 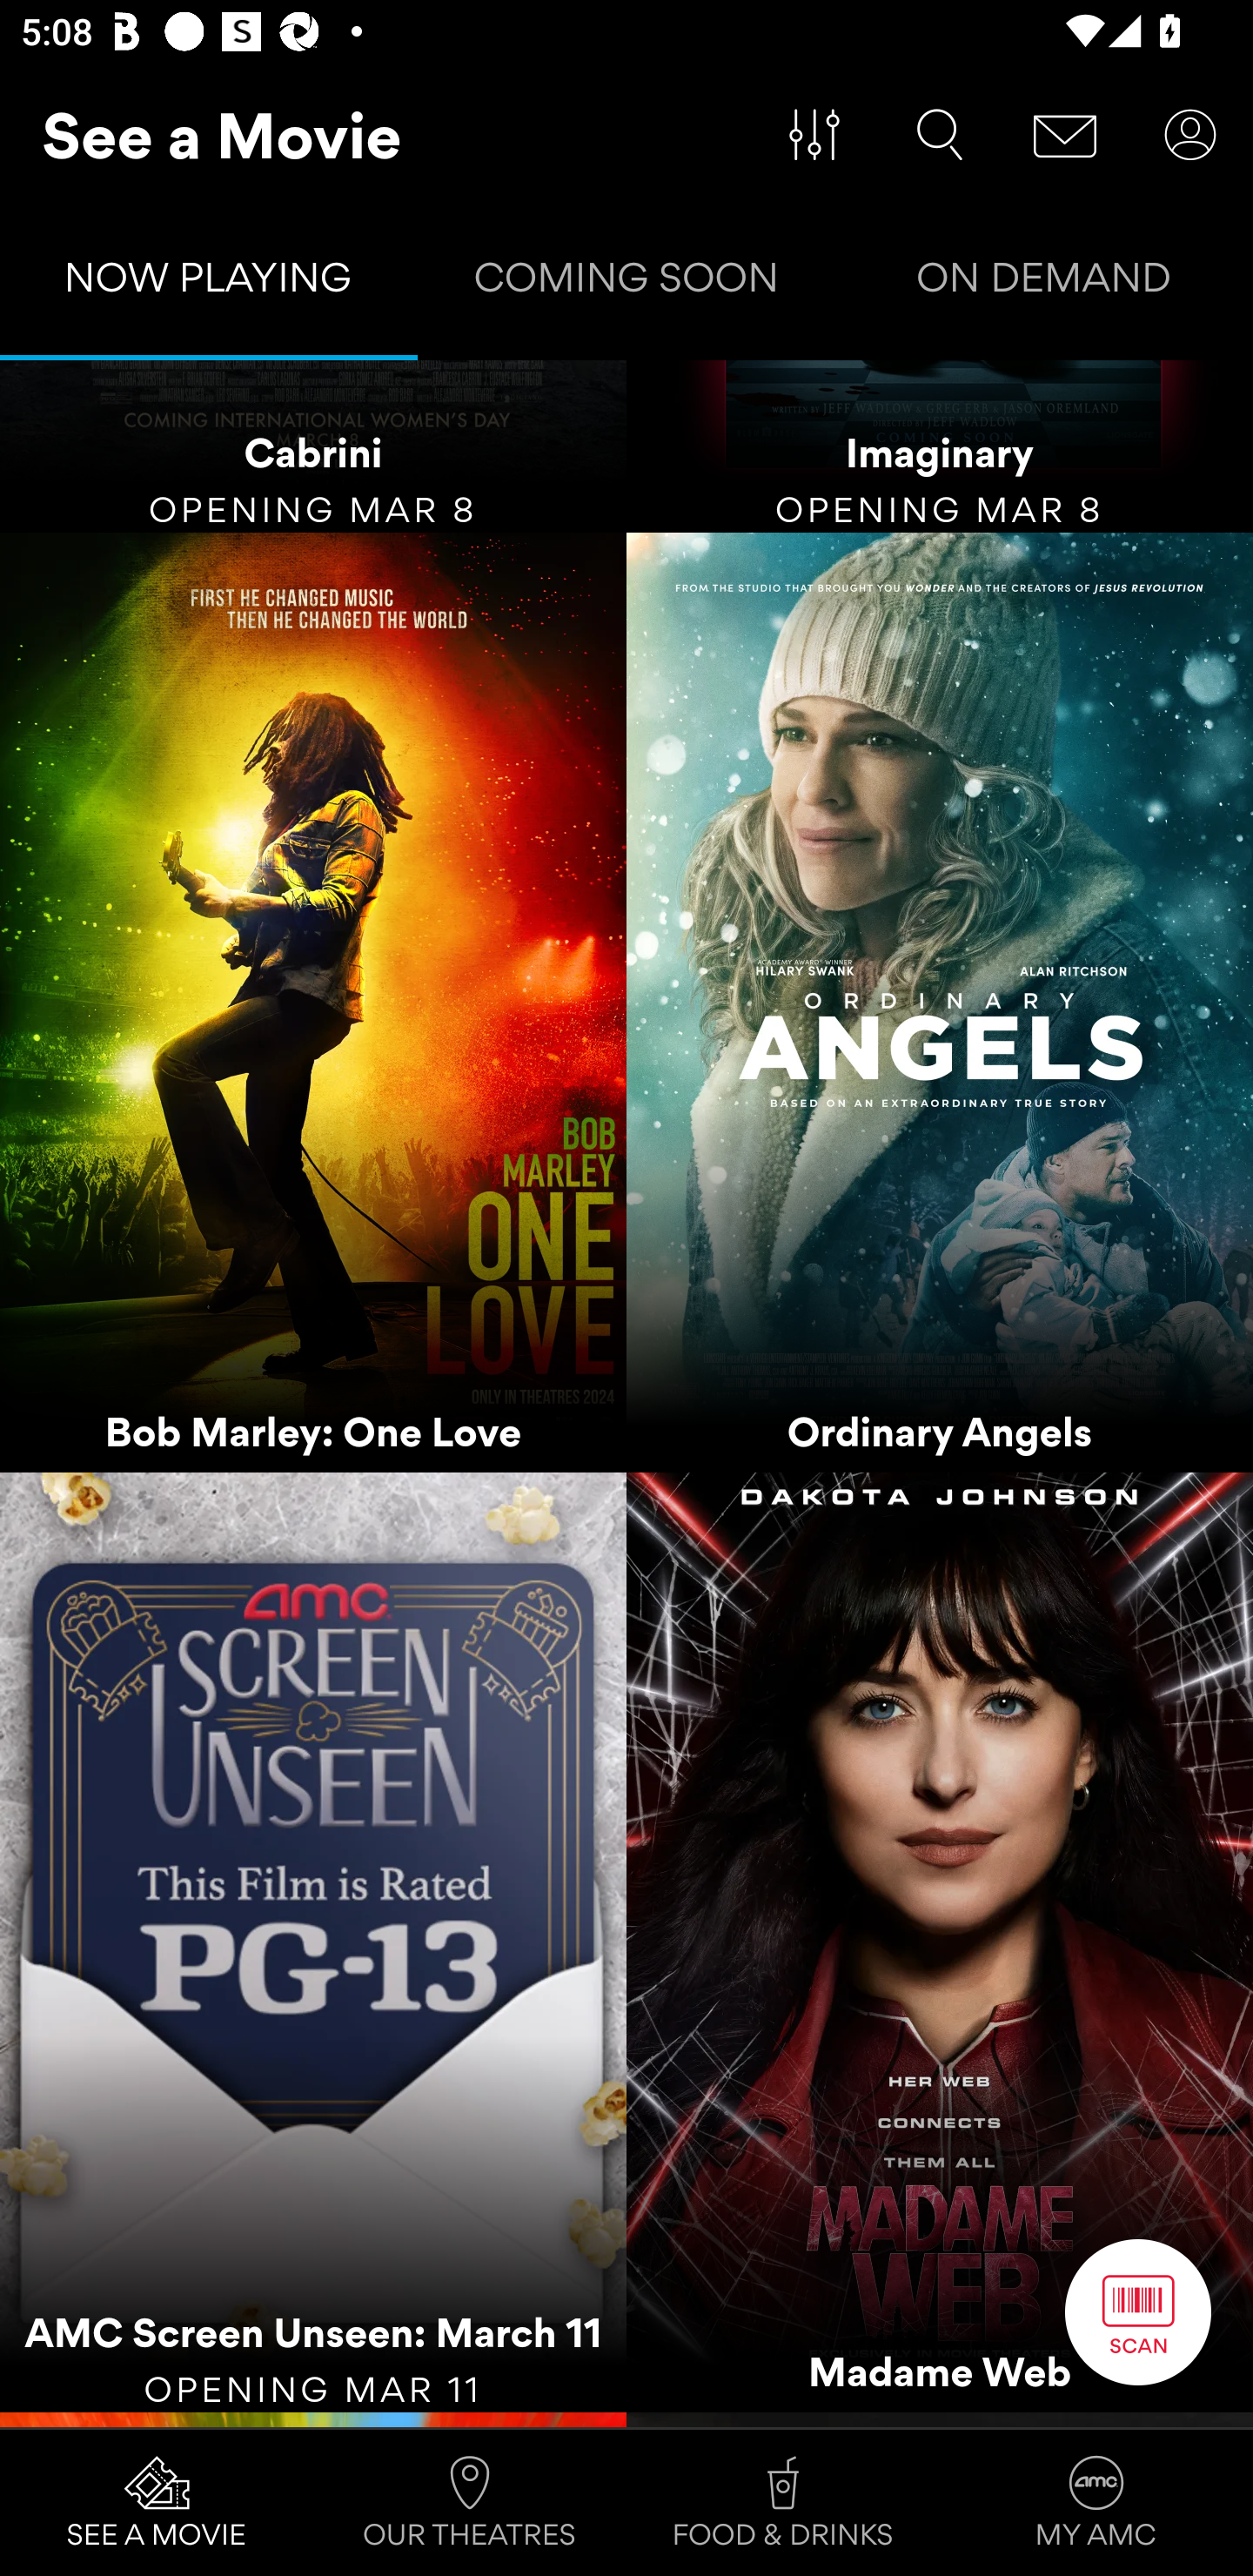 What do you see at coordinates (313, 1003) in the screenshot?
I see `Bob Marley: One Love` at bounding box center [313, 1003].